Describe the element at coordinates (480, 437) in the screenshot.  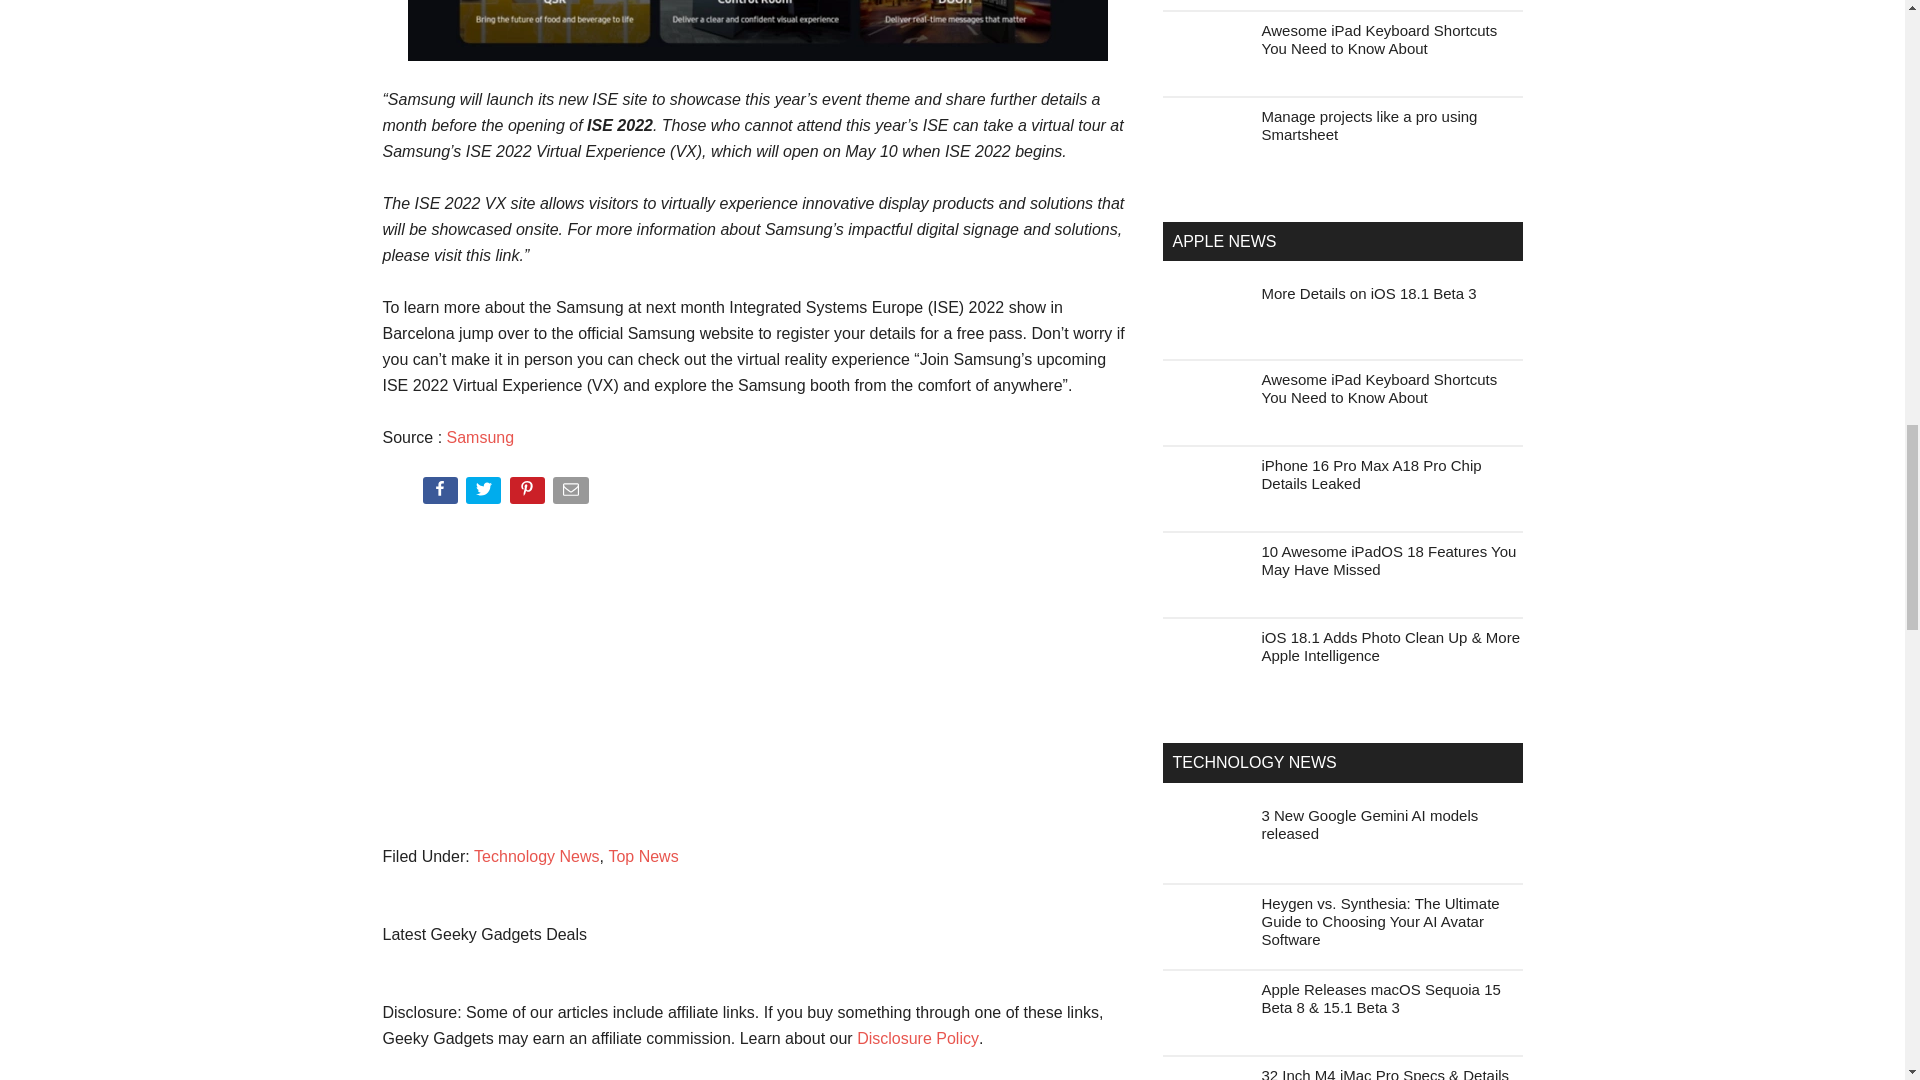
I see `Samsung` at that location.